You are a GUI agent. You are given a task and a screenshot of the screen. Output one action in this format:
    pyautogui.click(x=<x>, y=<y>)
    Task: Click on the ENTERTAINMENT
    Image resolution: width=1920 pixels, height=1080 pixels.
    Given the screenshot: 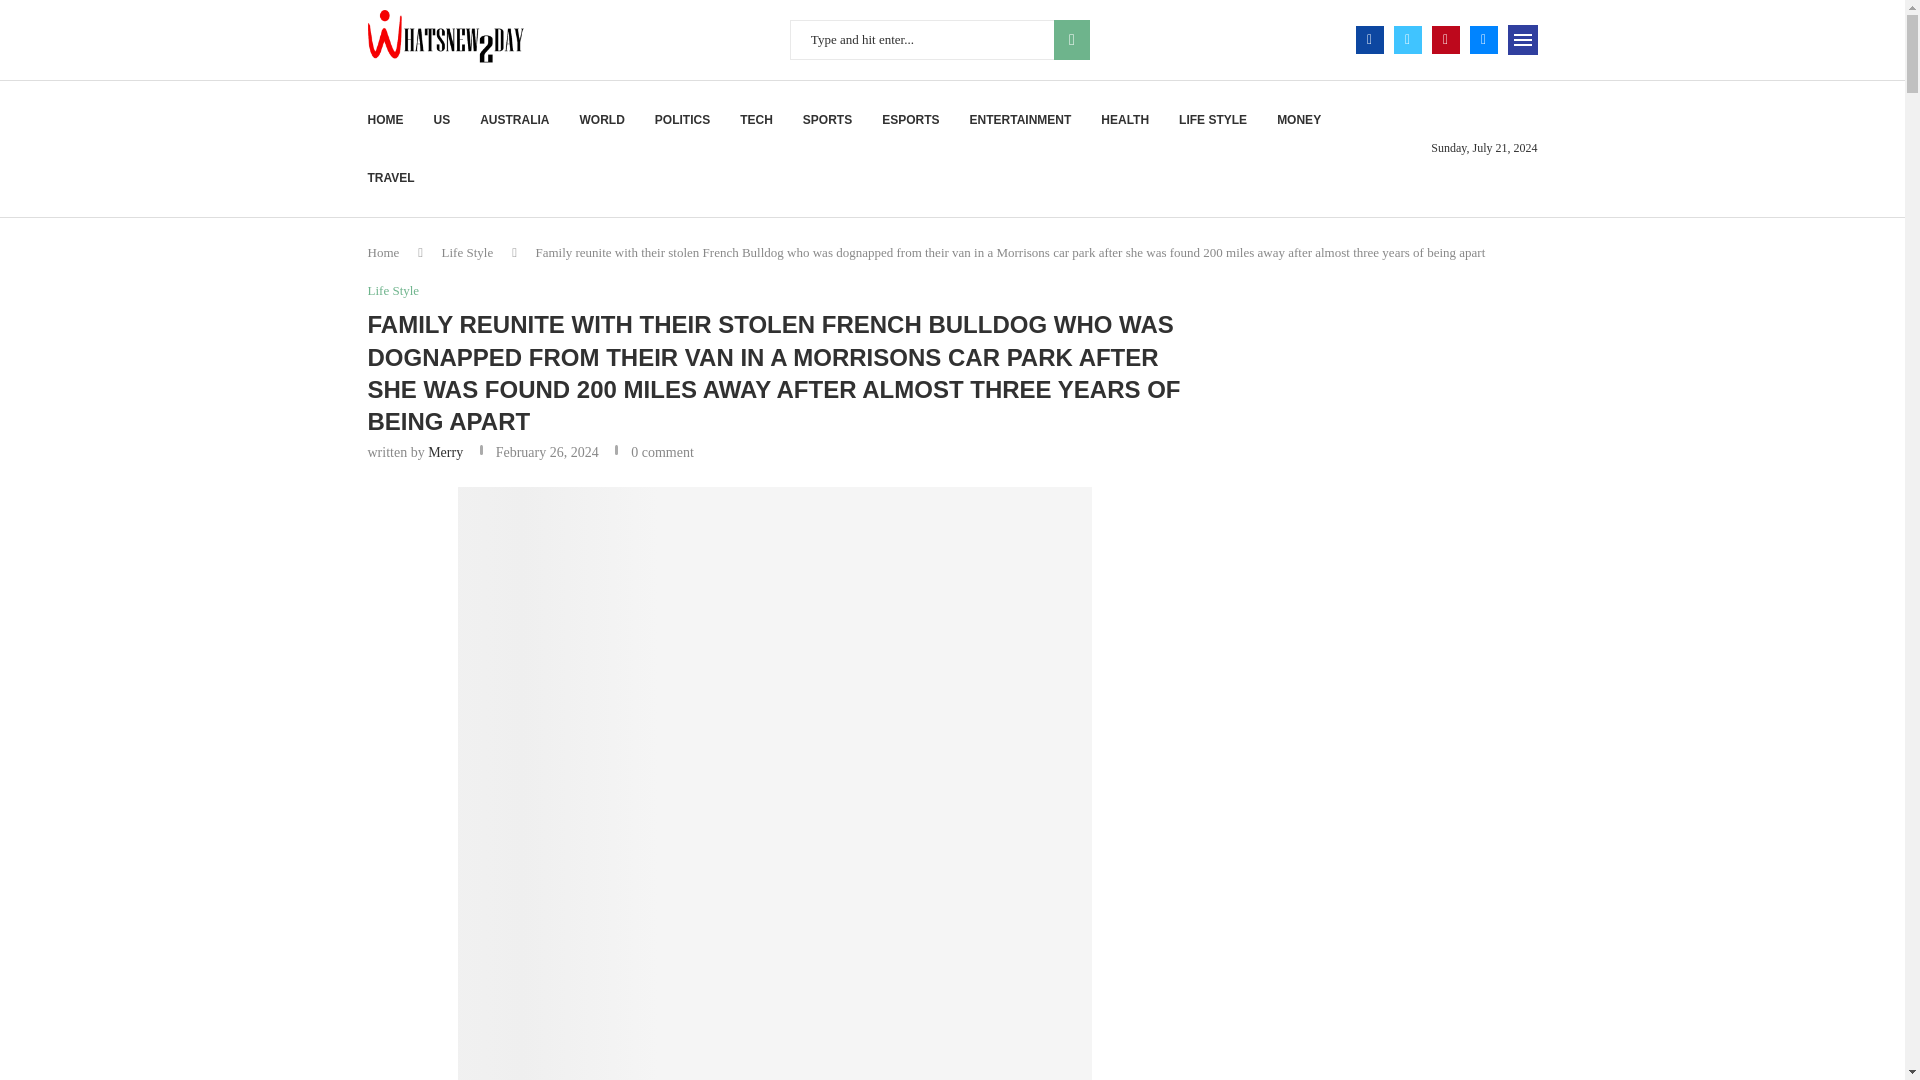 What is the action you would take?
    pyautogui.click(x=1020, y=120)
    